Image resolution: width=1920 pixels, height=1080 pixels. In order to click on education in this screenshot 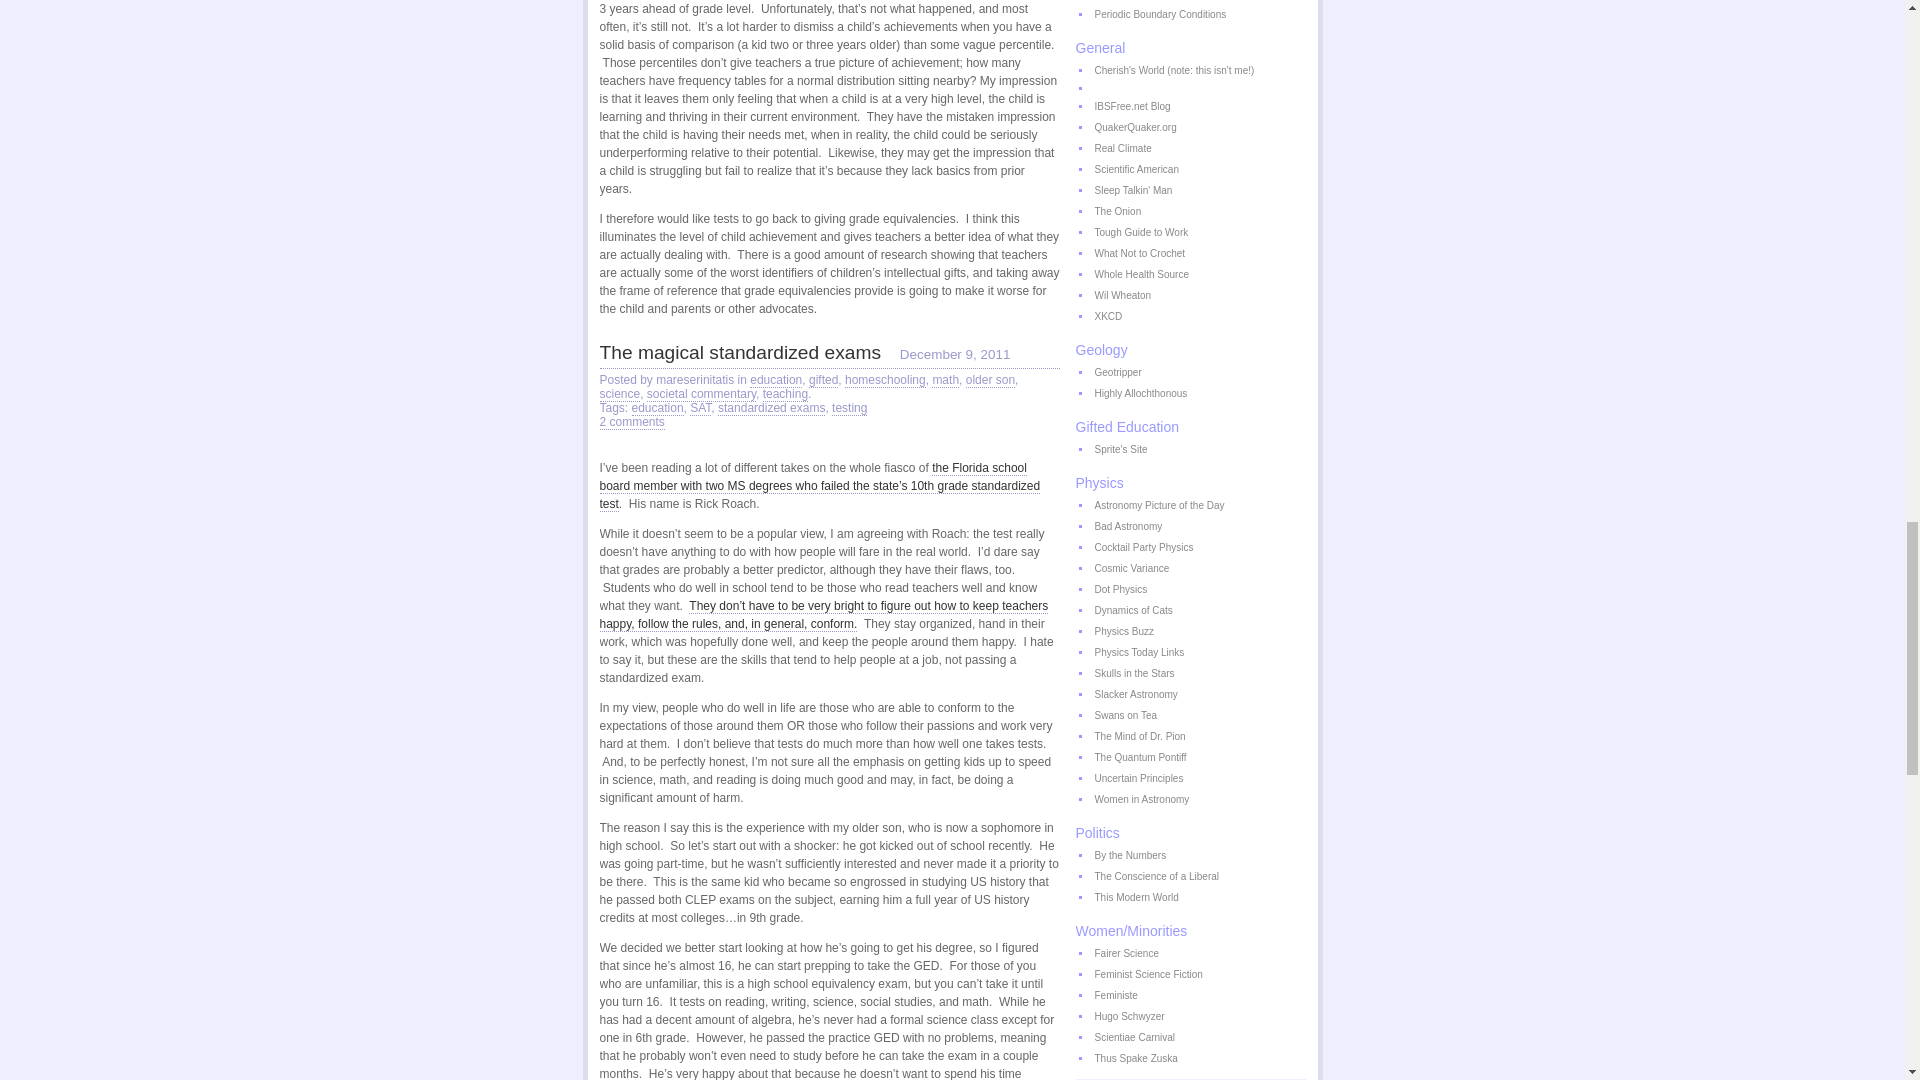, I will do `click(776, 380)`.